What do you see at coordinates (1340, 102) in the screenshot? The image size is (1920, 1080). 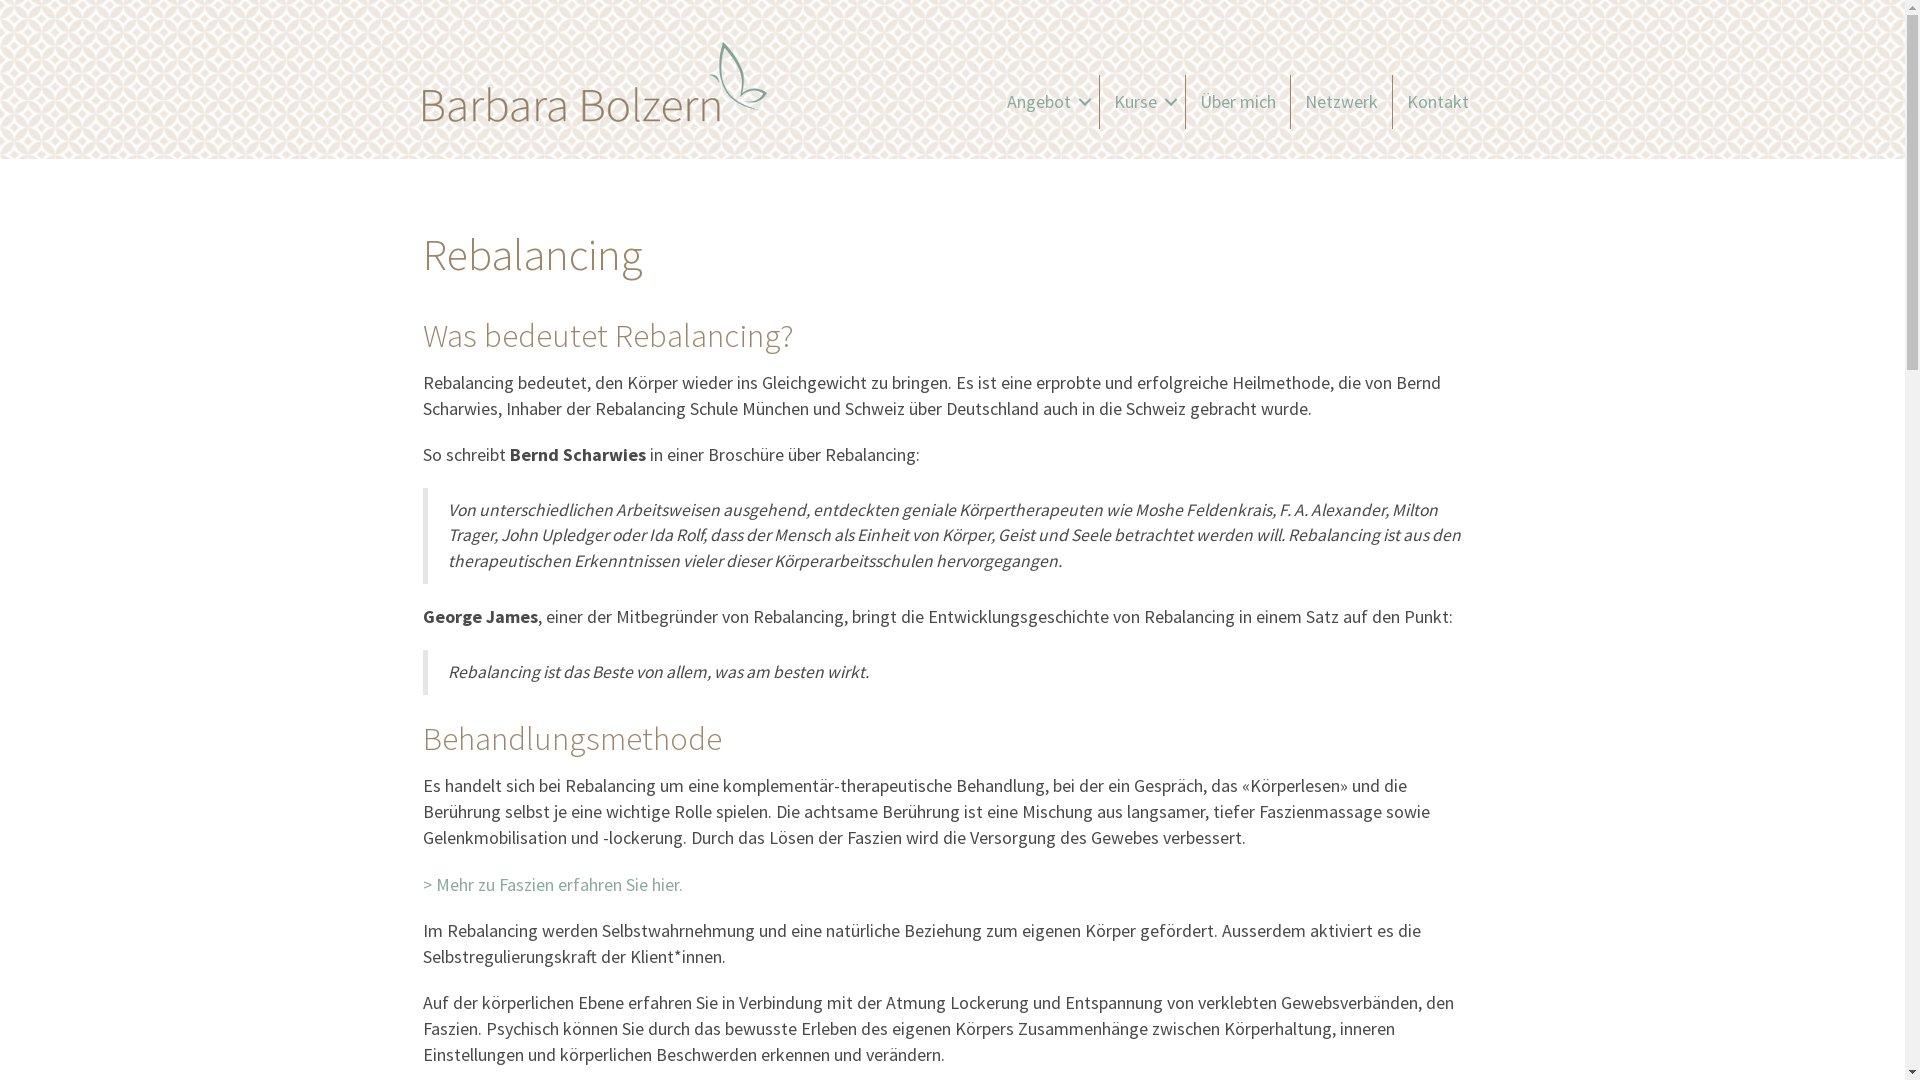 I see `Netzwerk` at bounding box center [1340, 102].